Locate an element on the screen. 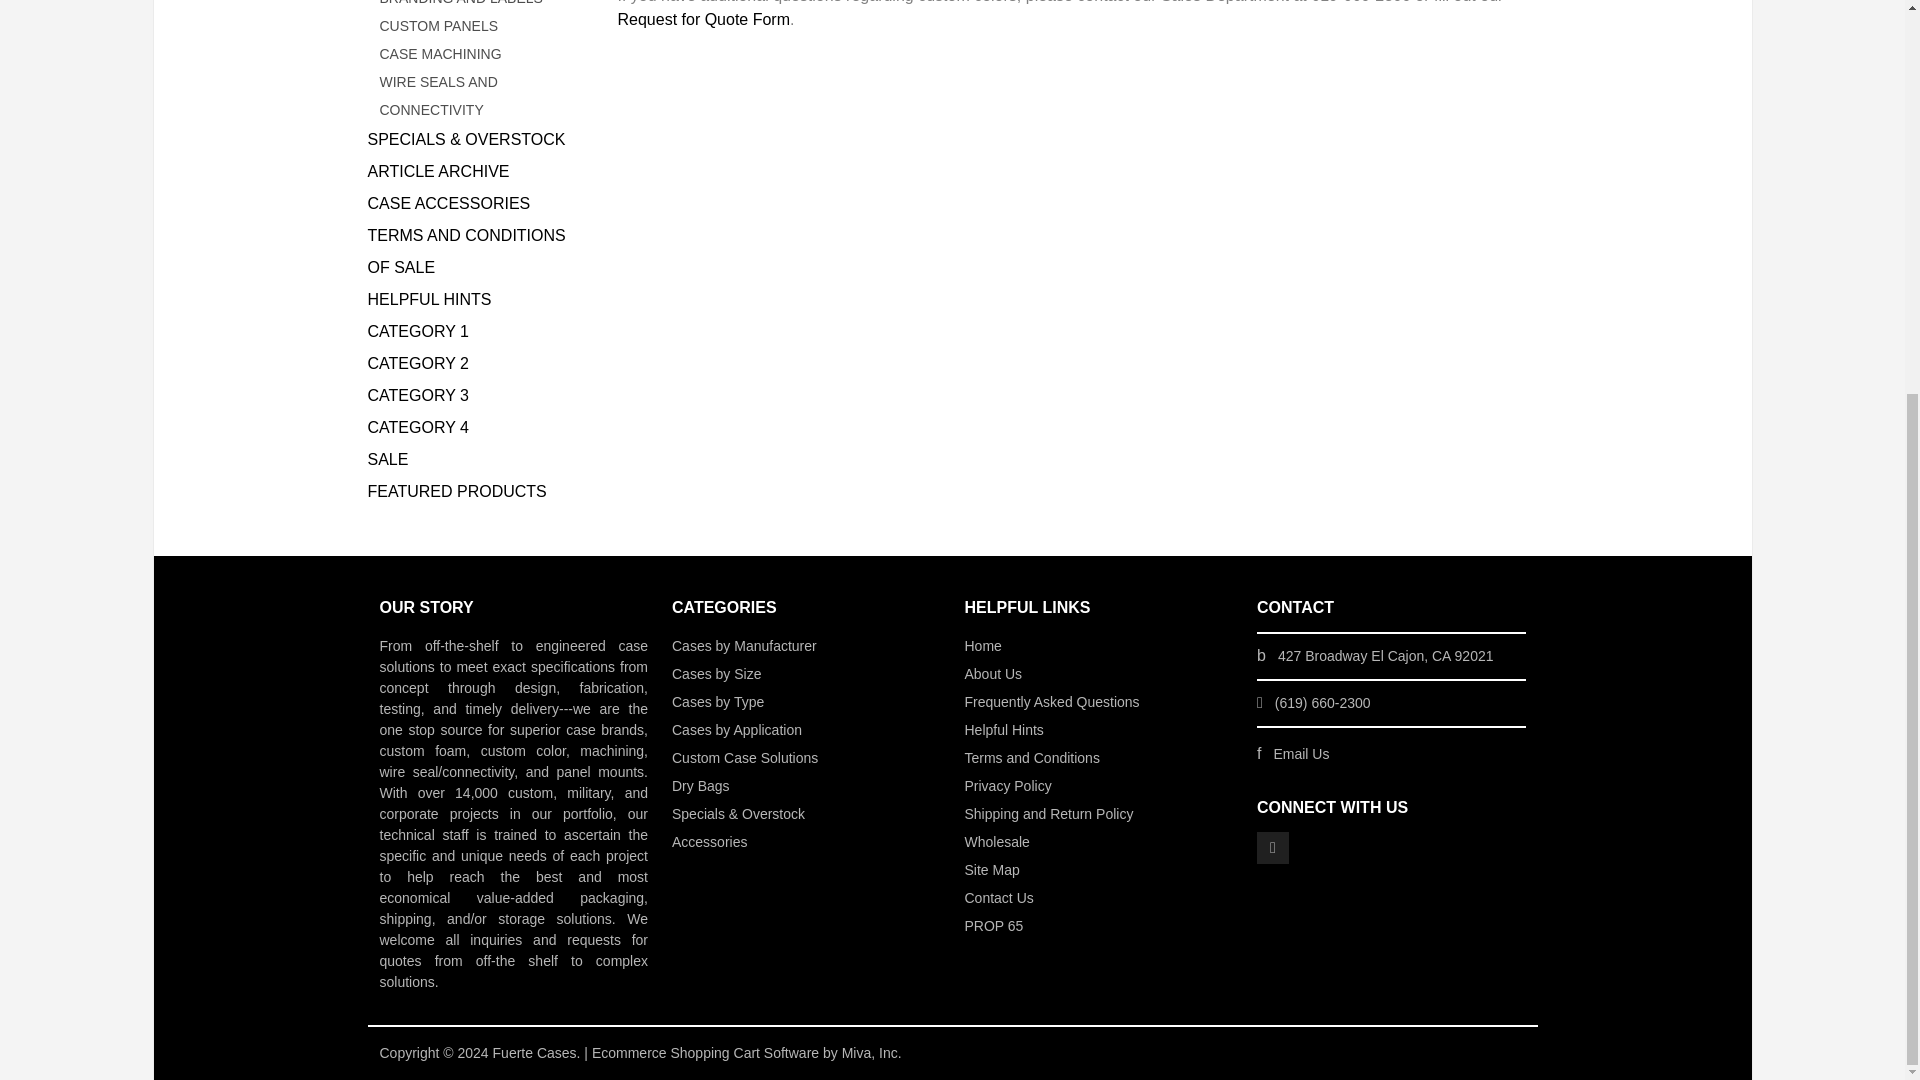 The height and width of the screenshot is (1080, 1920). Custom Panels is located at coordinates (484, 25).